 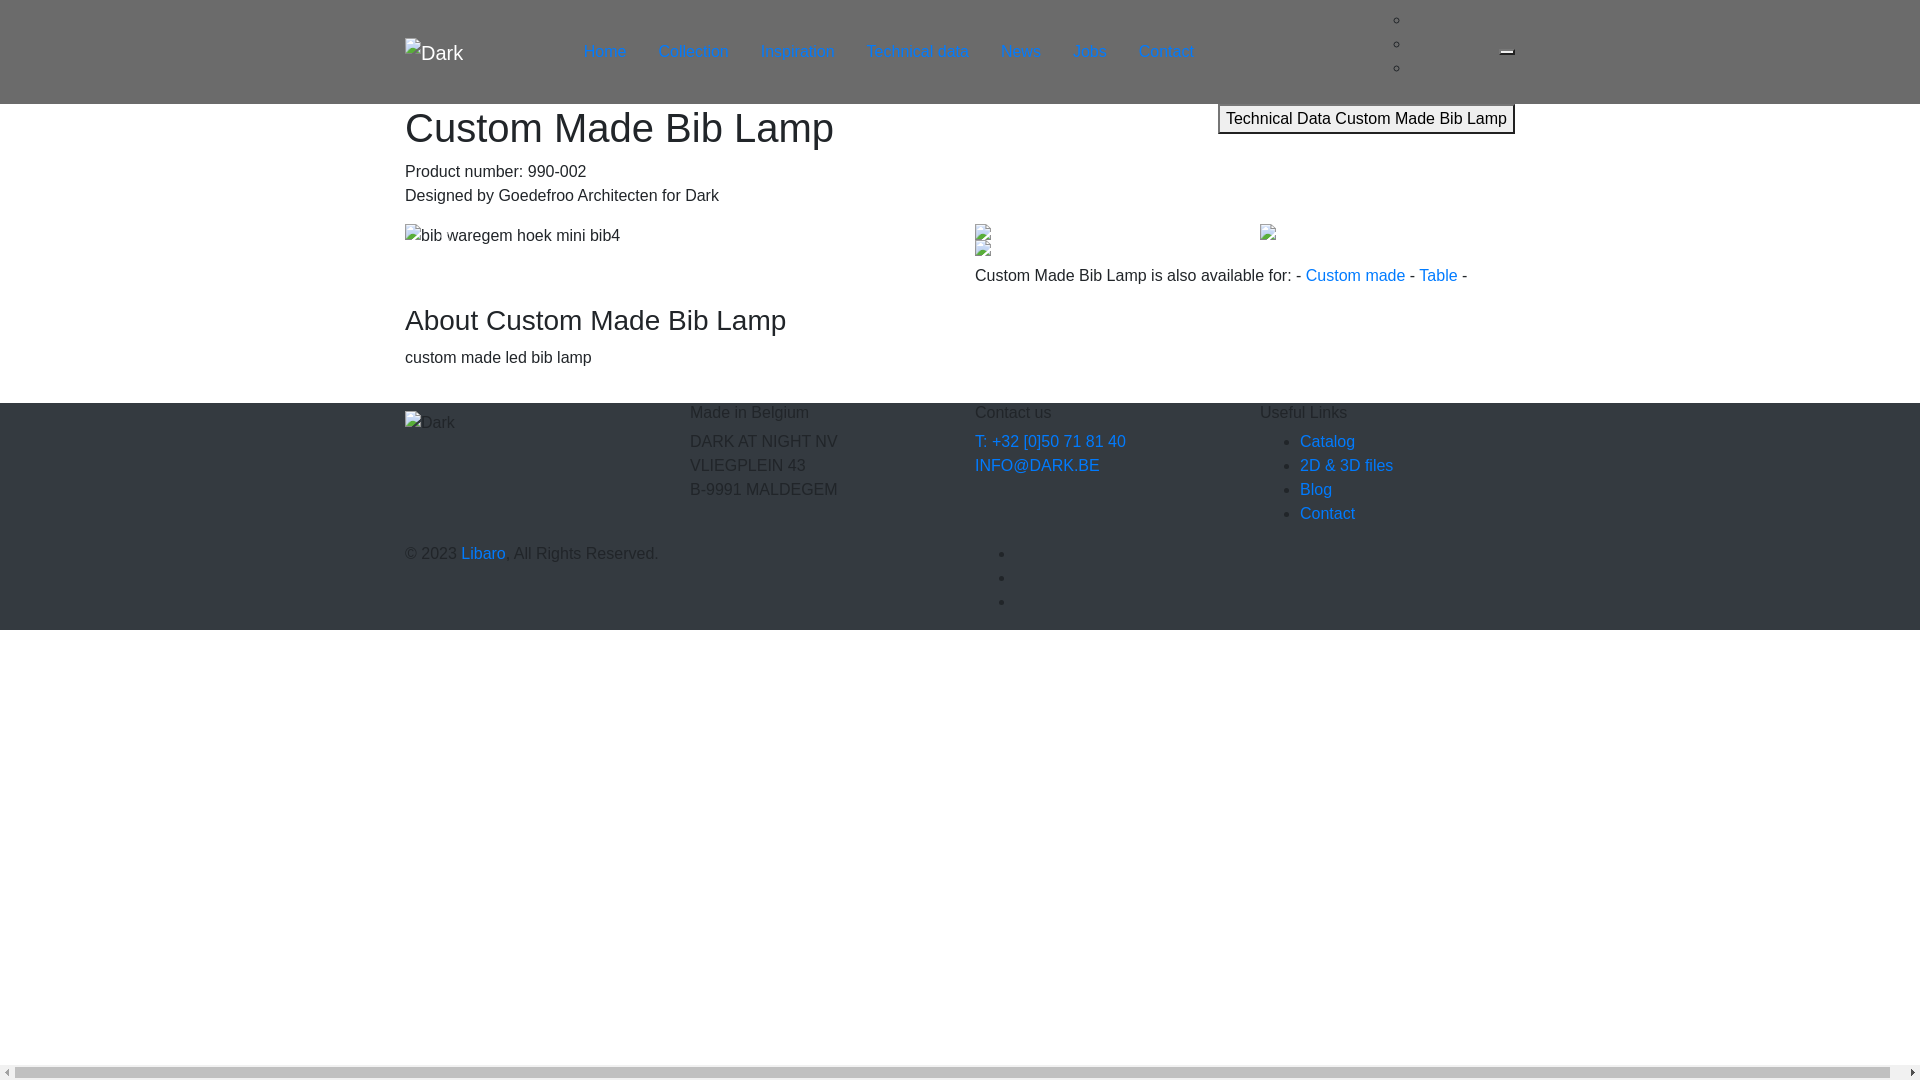 What do you see at coordinates (904, 236) in the screenshot?
I see `Next` at bounding box center [904, 236].